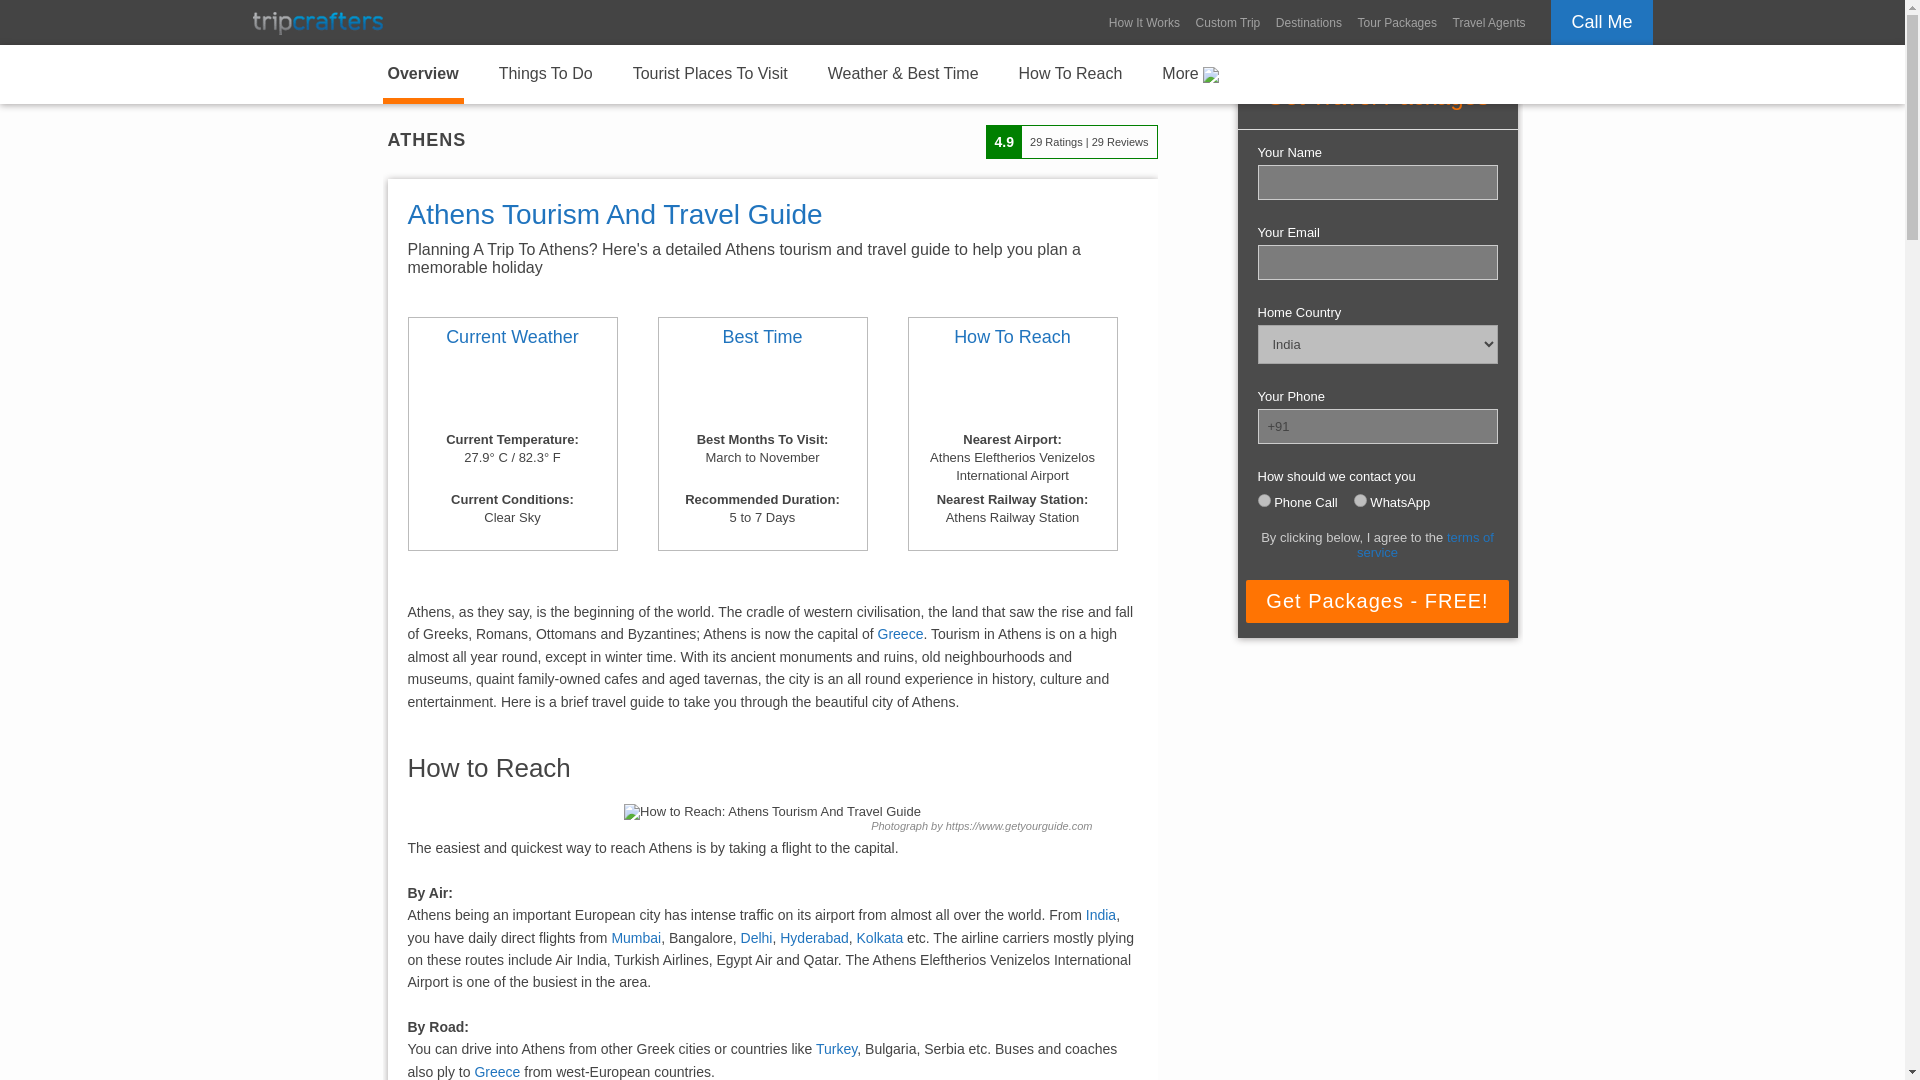  Describe the element at coordinates (1190, 72) in the screenshot. I see `More` at that location.